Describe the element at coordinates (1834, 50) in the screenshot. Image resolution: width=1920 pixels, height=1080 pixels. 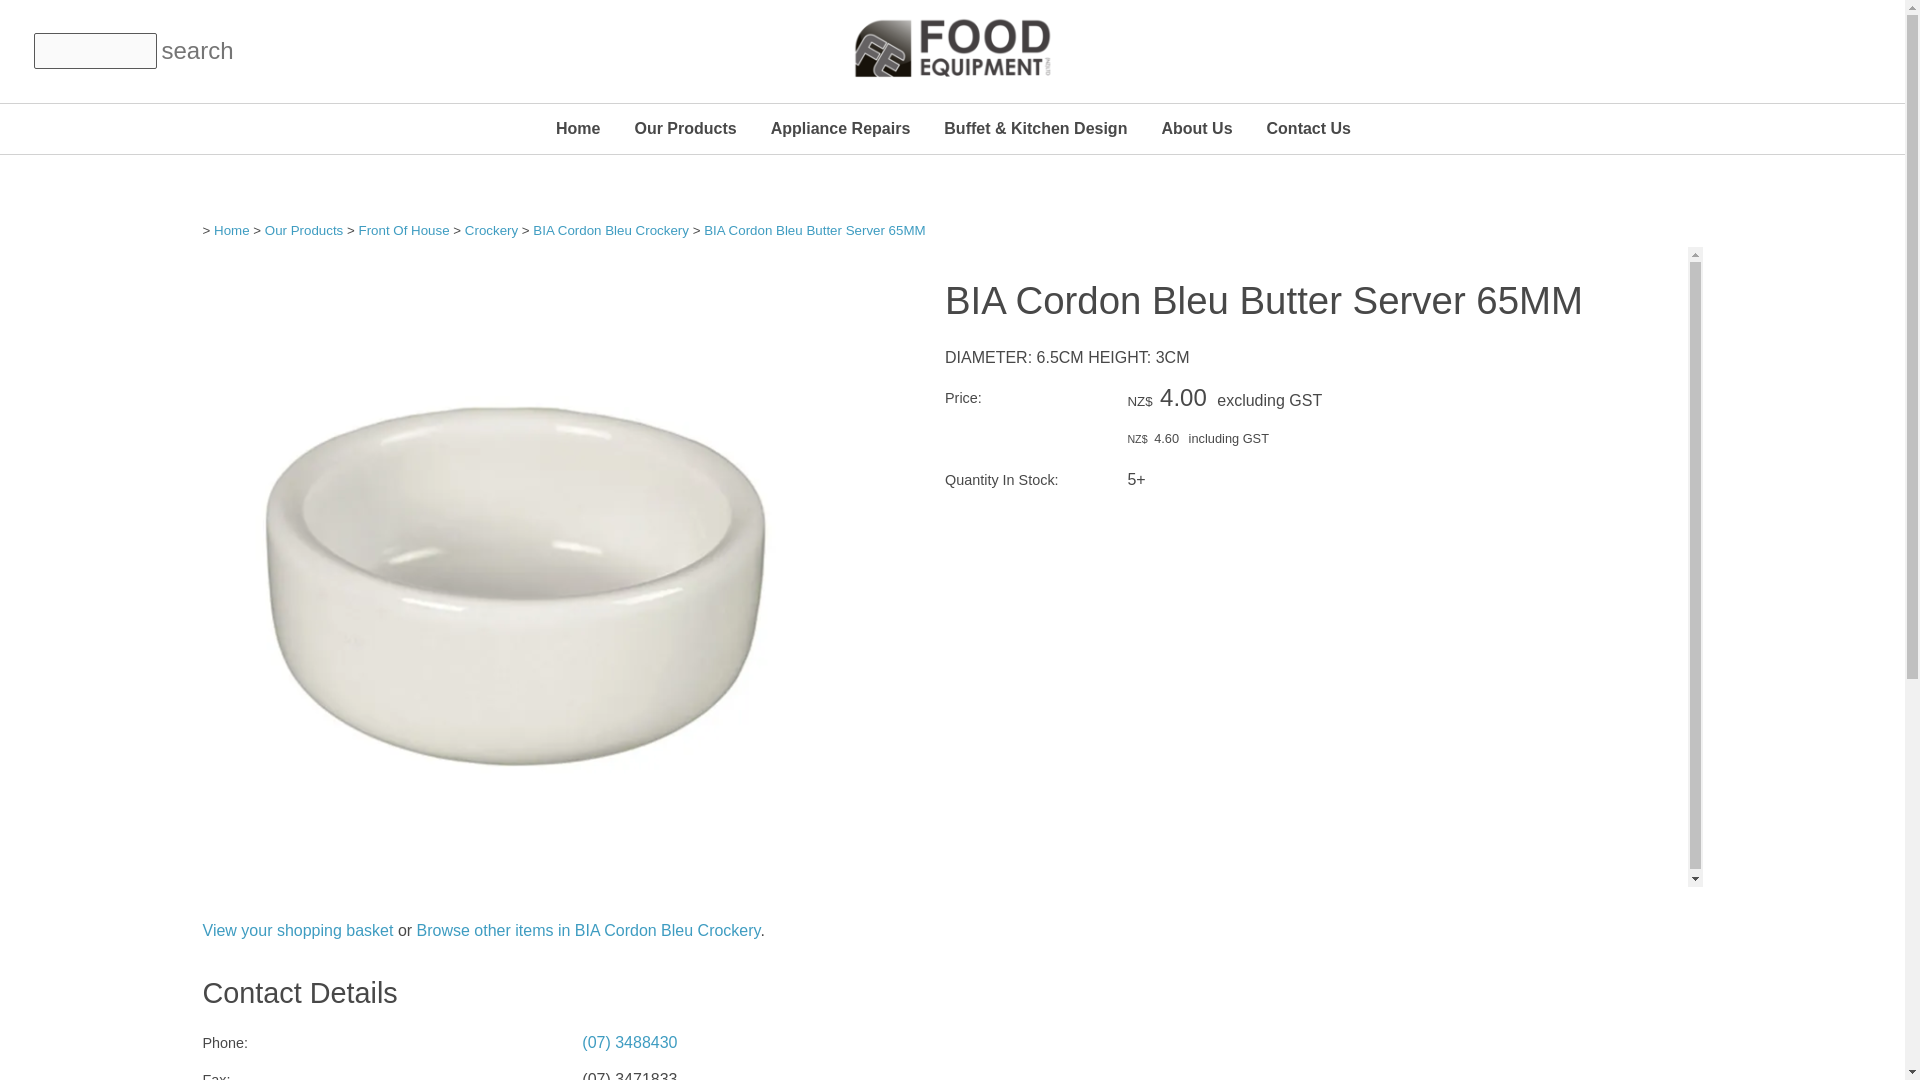
I see `My Account` at that location.